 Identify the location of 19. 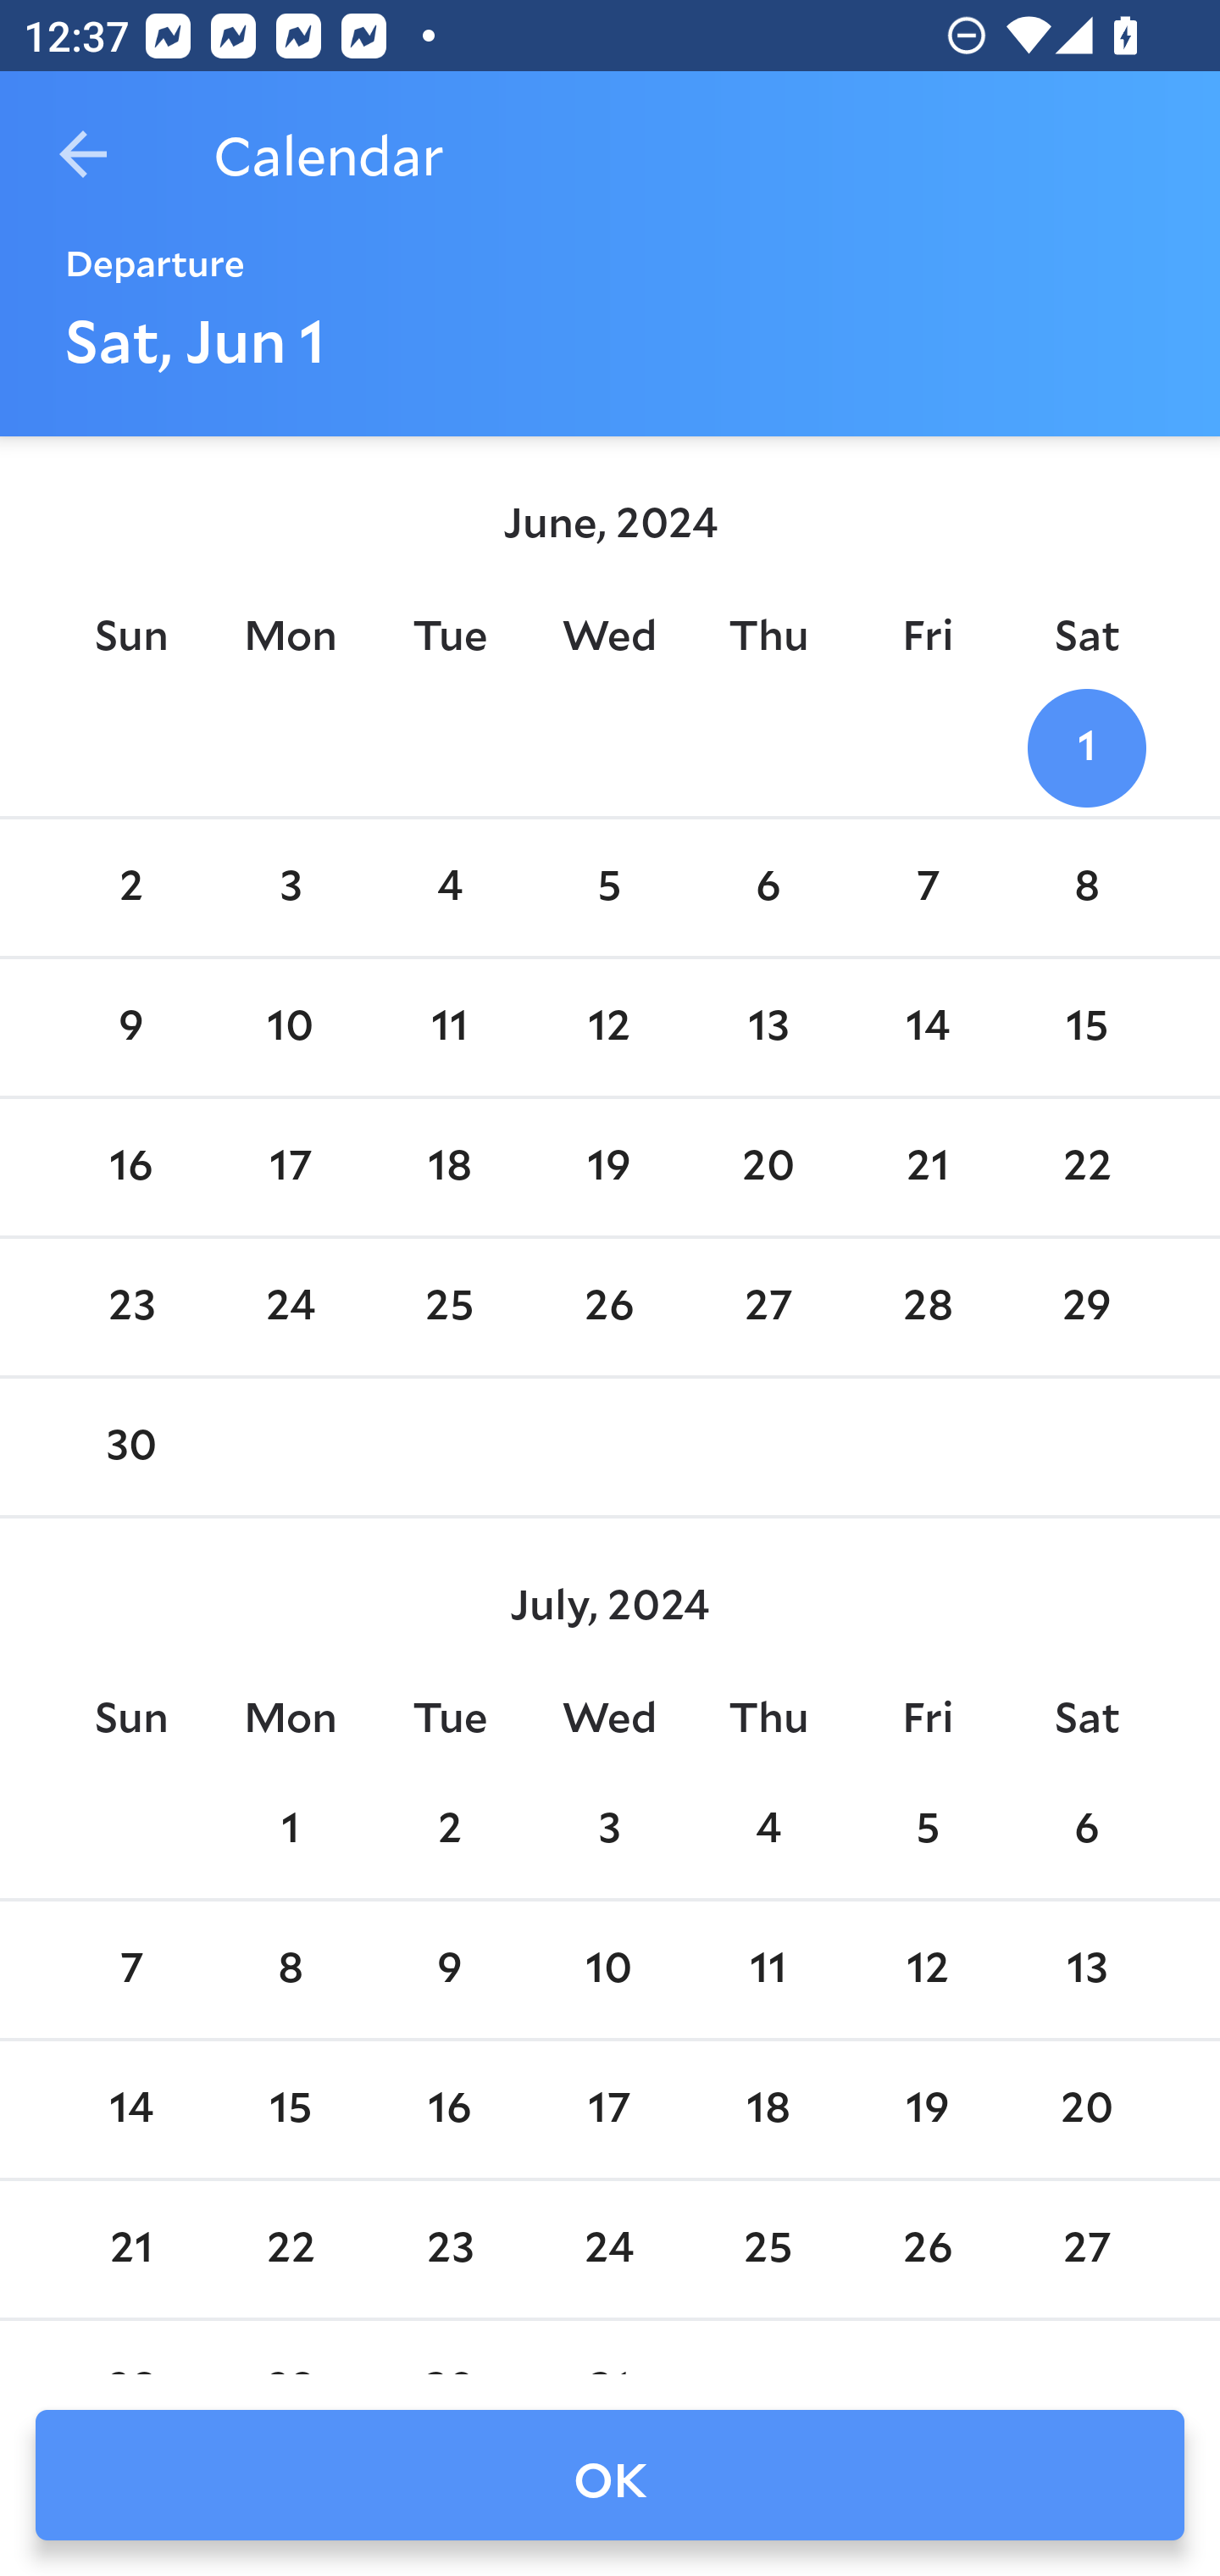
(609, 1167).